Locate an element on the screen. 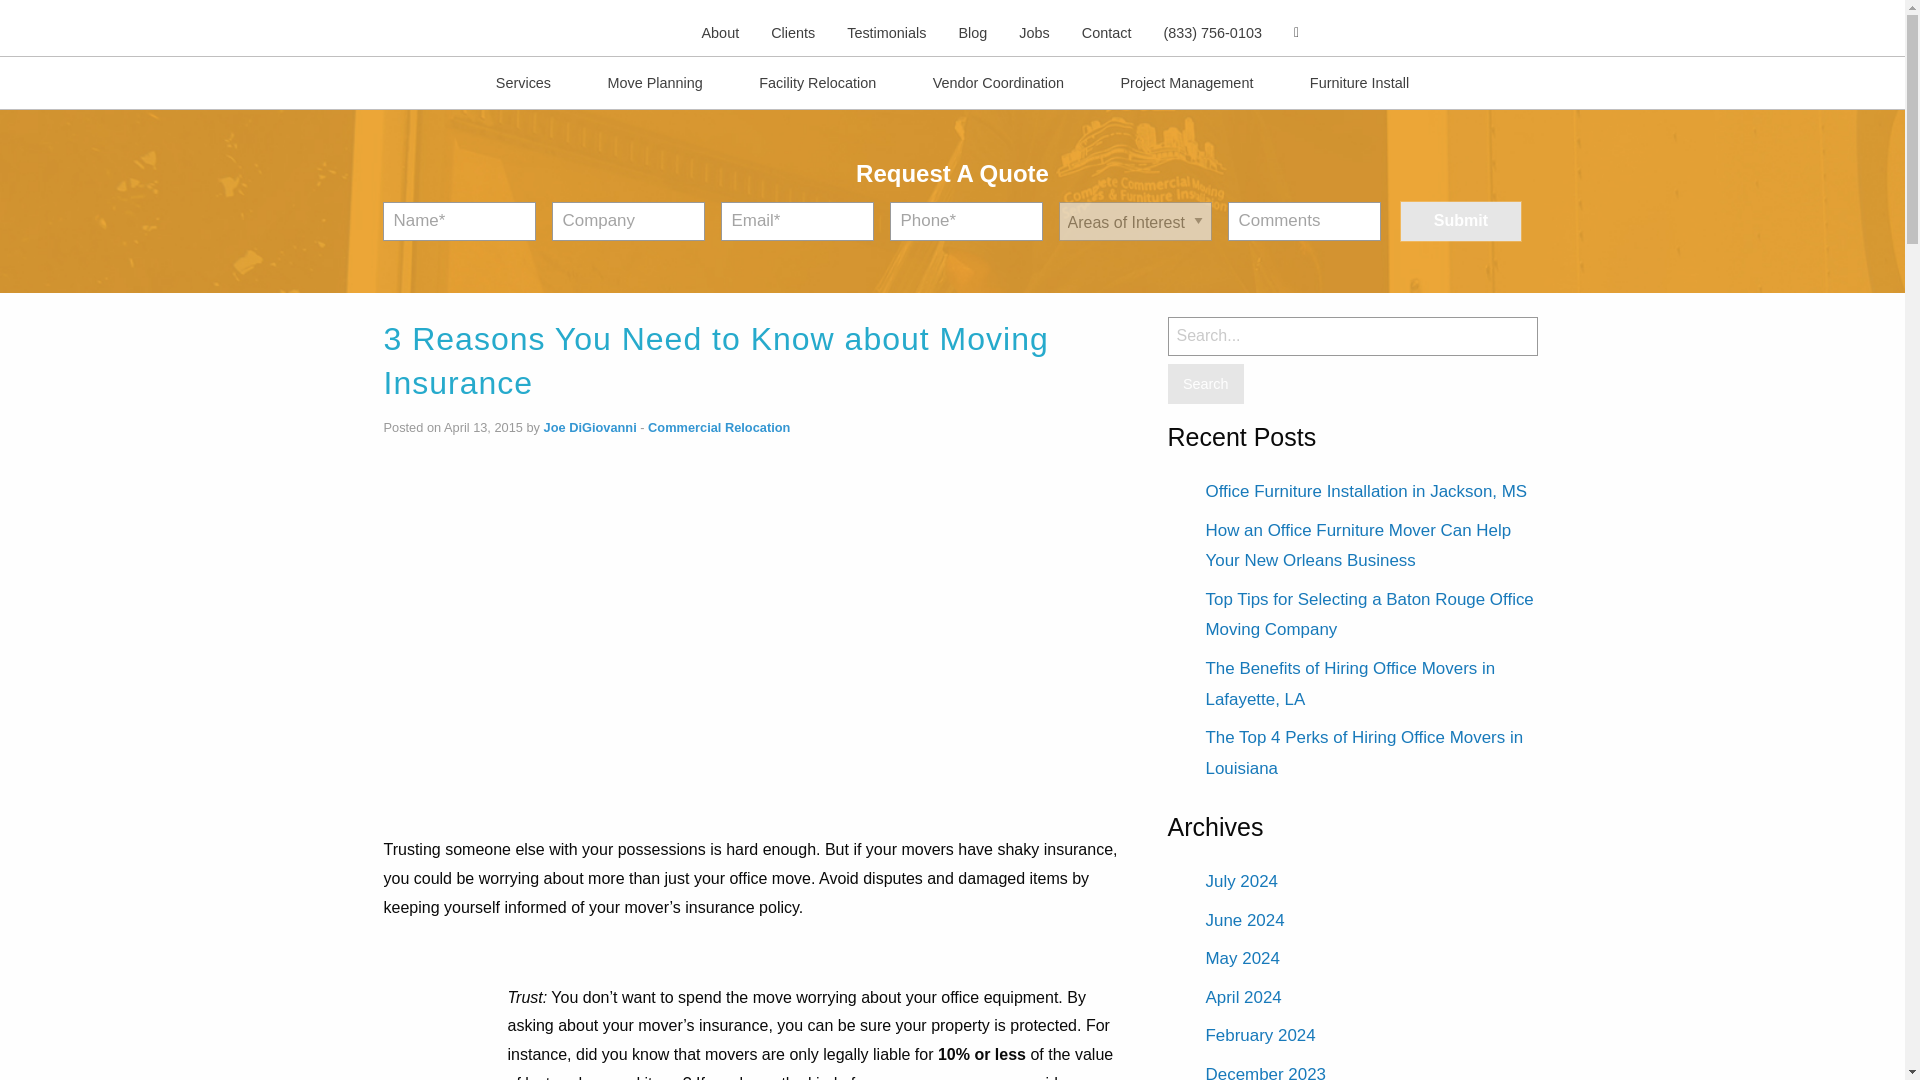  Clients is located at coordinates (792, 32).